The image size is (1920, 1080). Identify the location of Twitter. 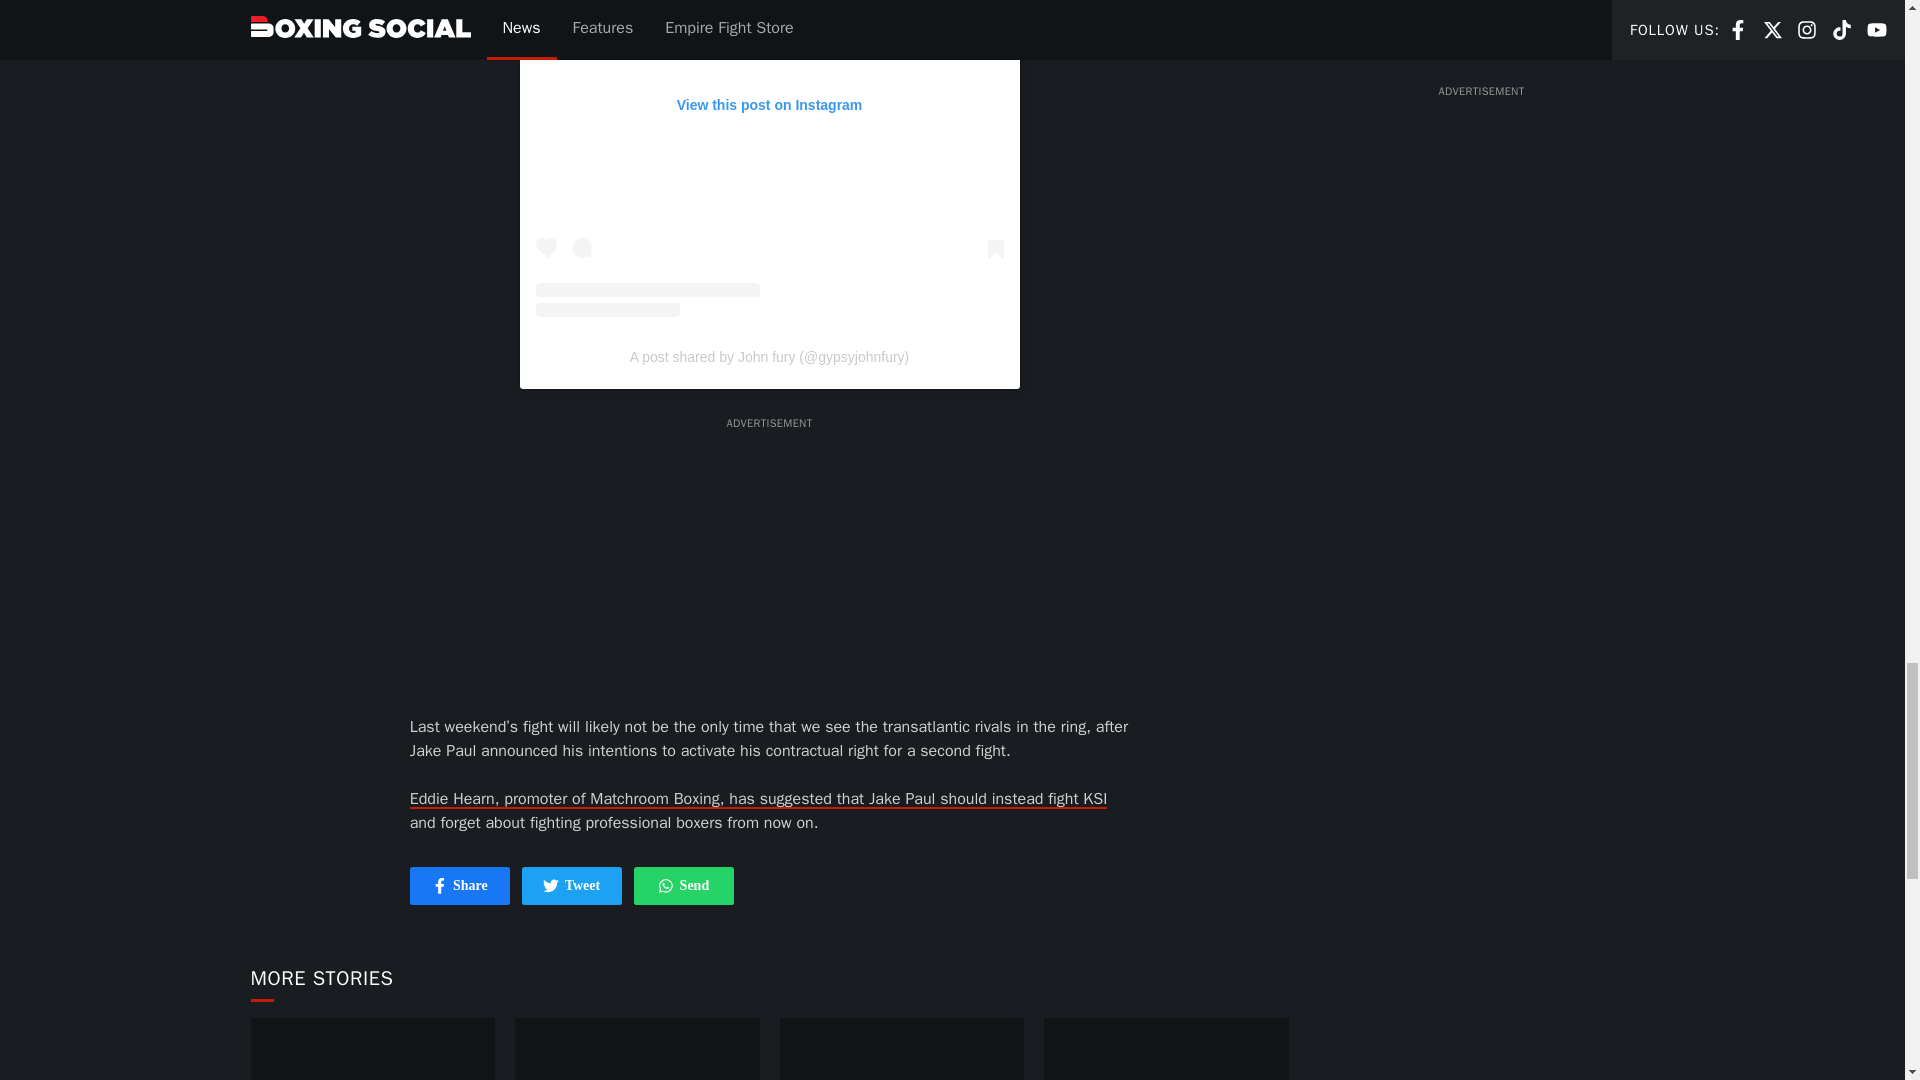
(460, 886).